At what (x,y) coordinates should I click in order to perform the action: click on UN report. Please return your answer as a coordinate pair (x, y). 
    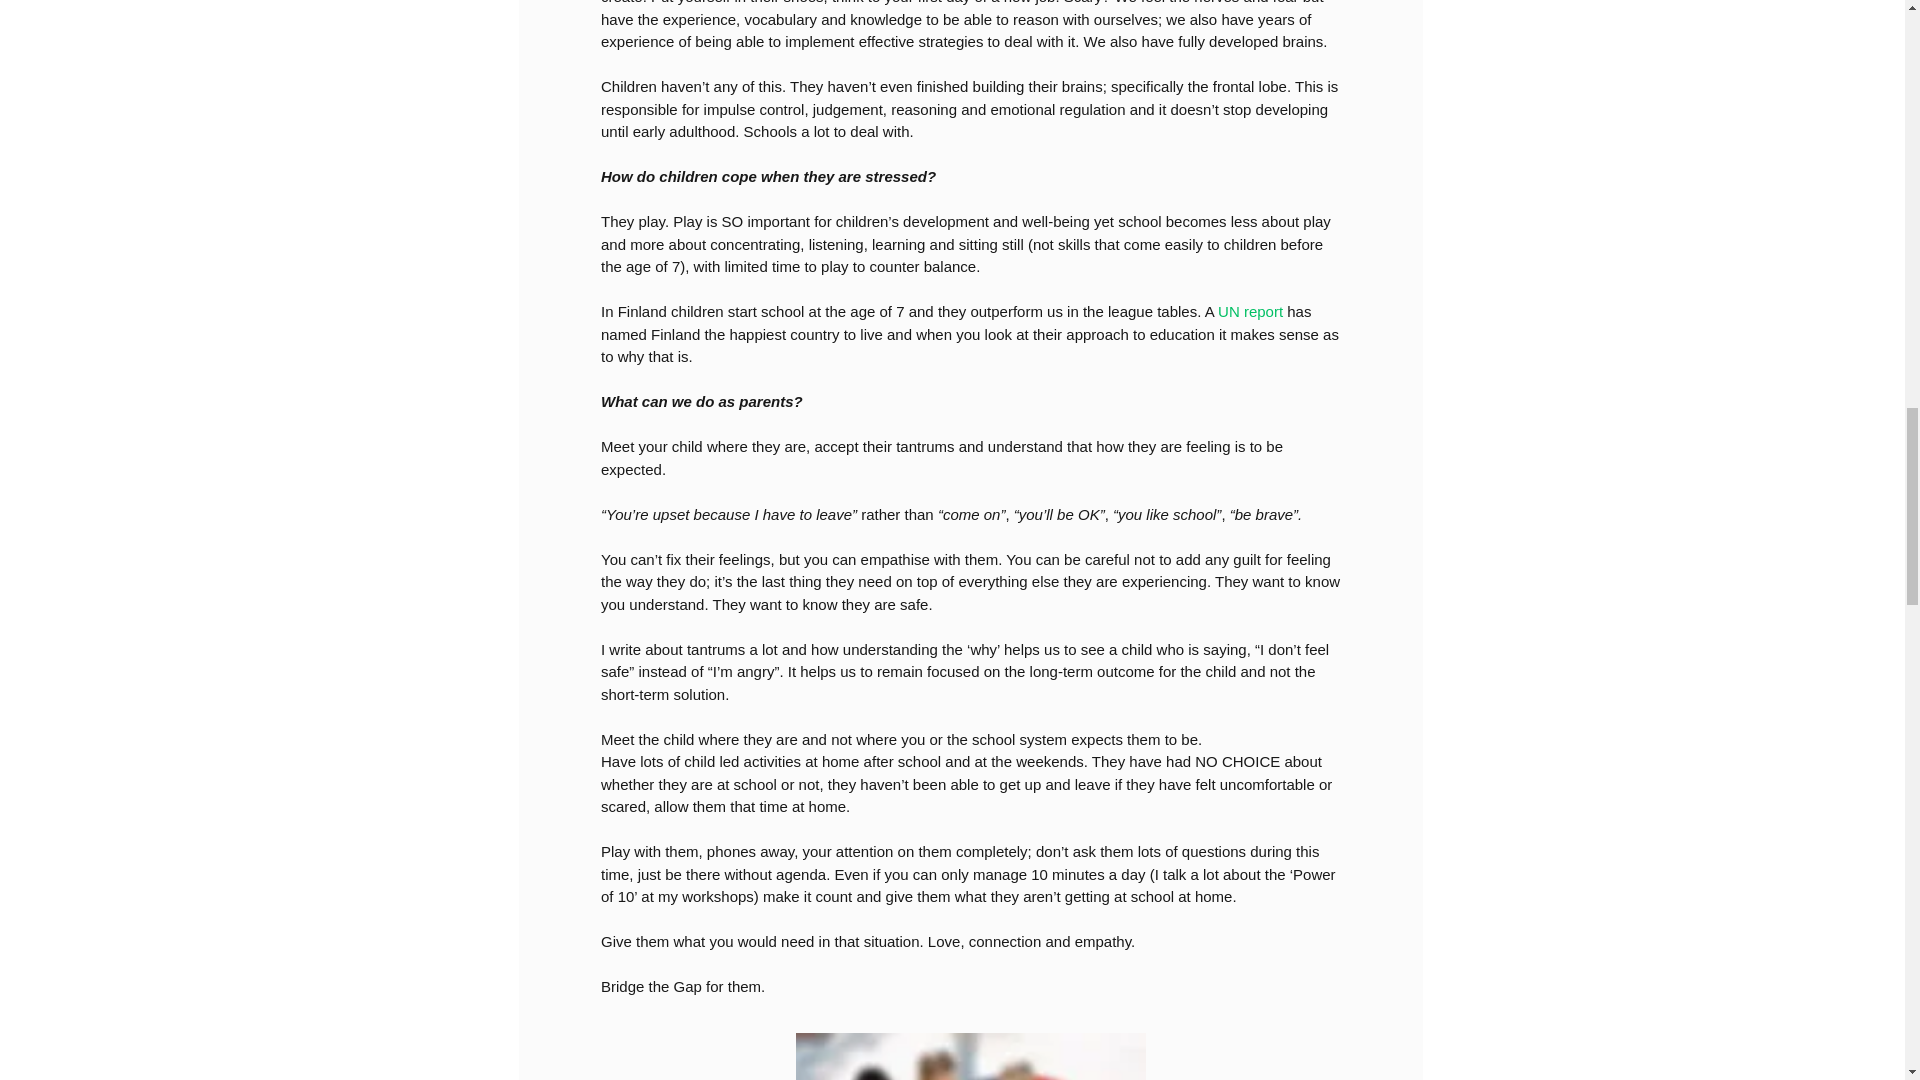
    Looking at the image, I should click on (1250, 311).